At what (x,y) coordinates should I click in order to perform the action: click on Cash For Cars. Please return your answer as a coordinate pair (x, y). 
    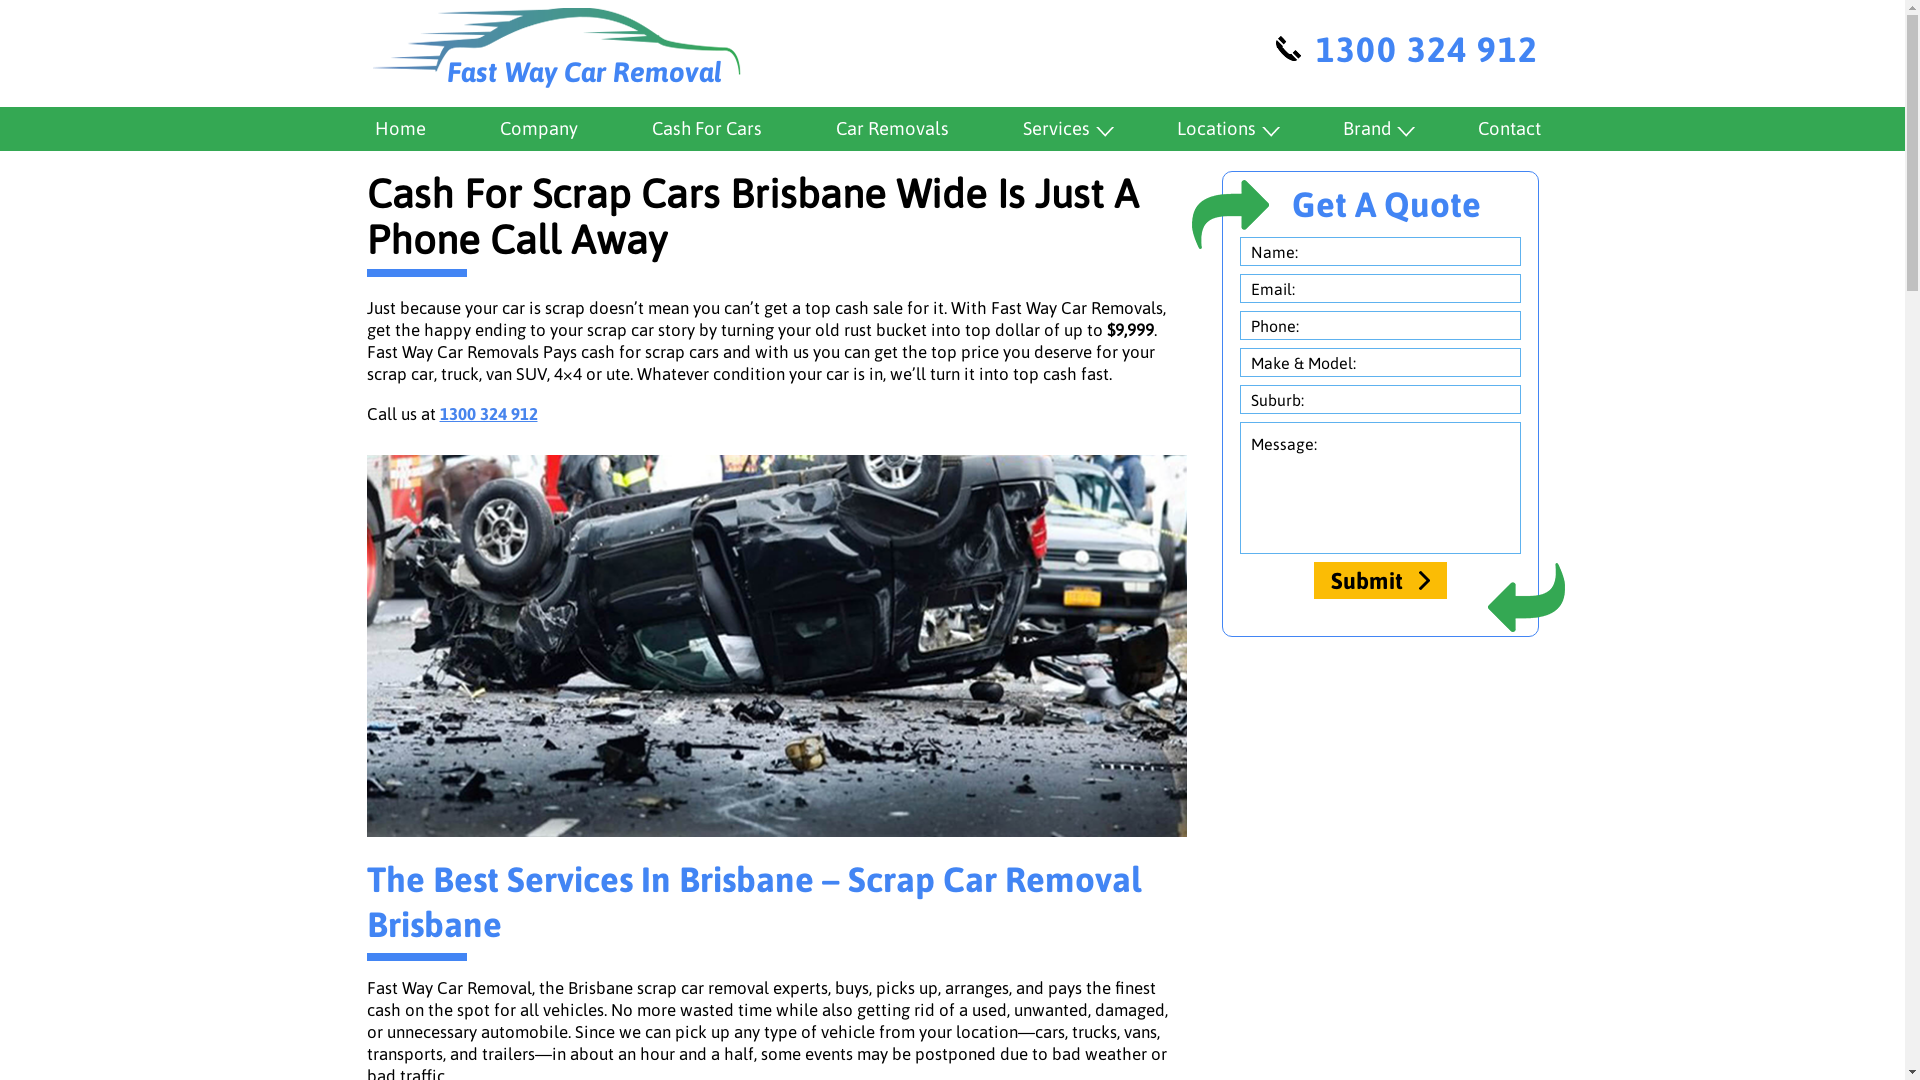
    Looking at the image, I should click on (707, 129).